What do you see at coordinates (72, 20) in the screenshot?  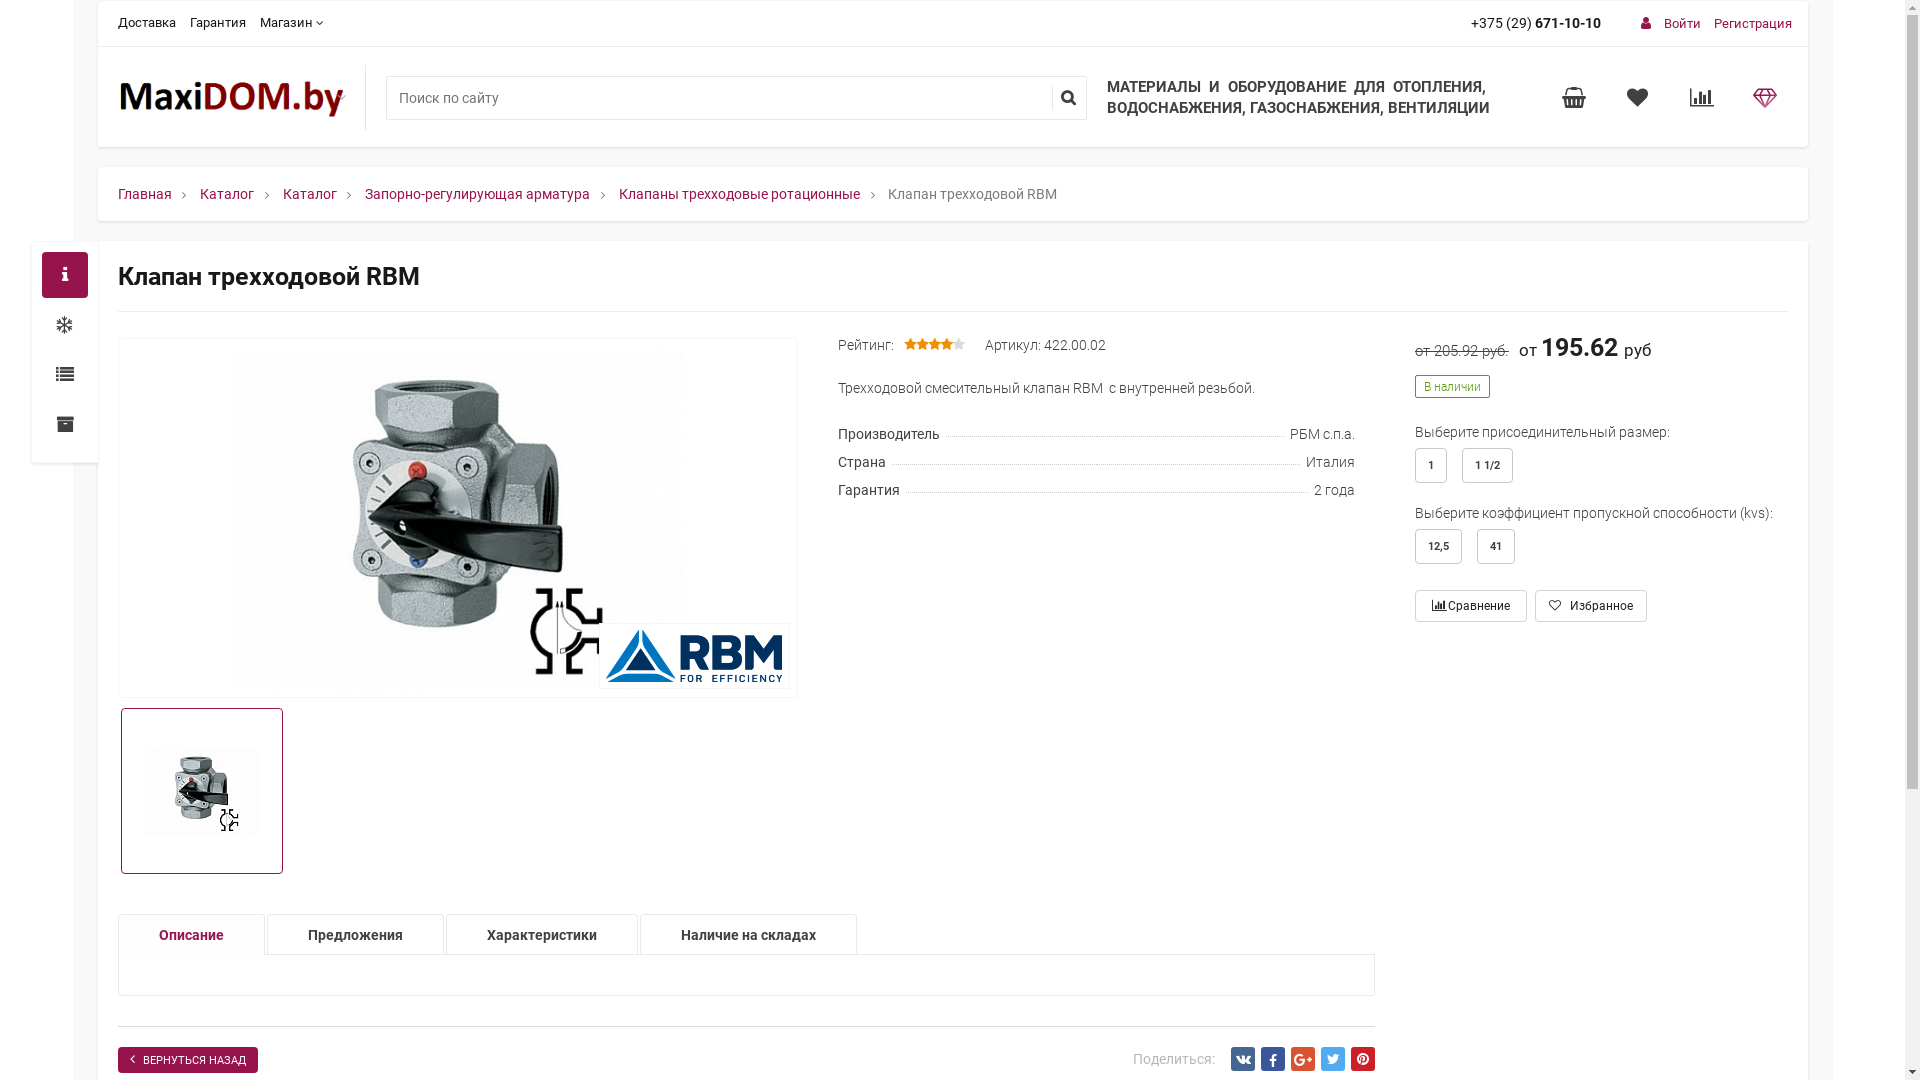 I see `1004` at bounding box center [72, 20].